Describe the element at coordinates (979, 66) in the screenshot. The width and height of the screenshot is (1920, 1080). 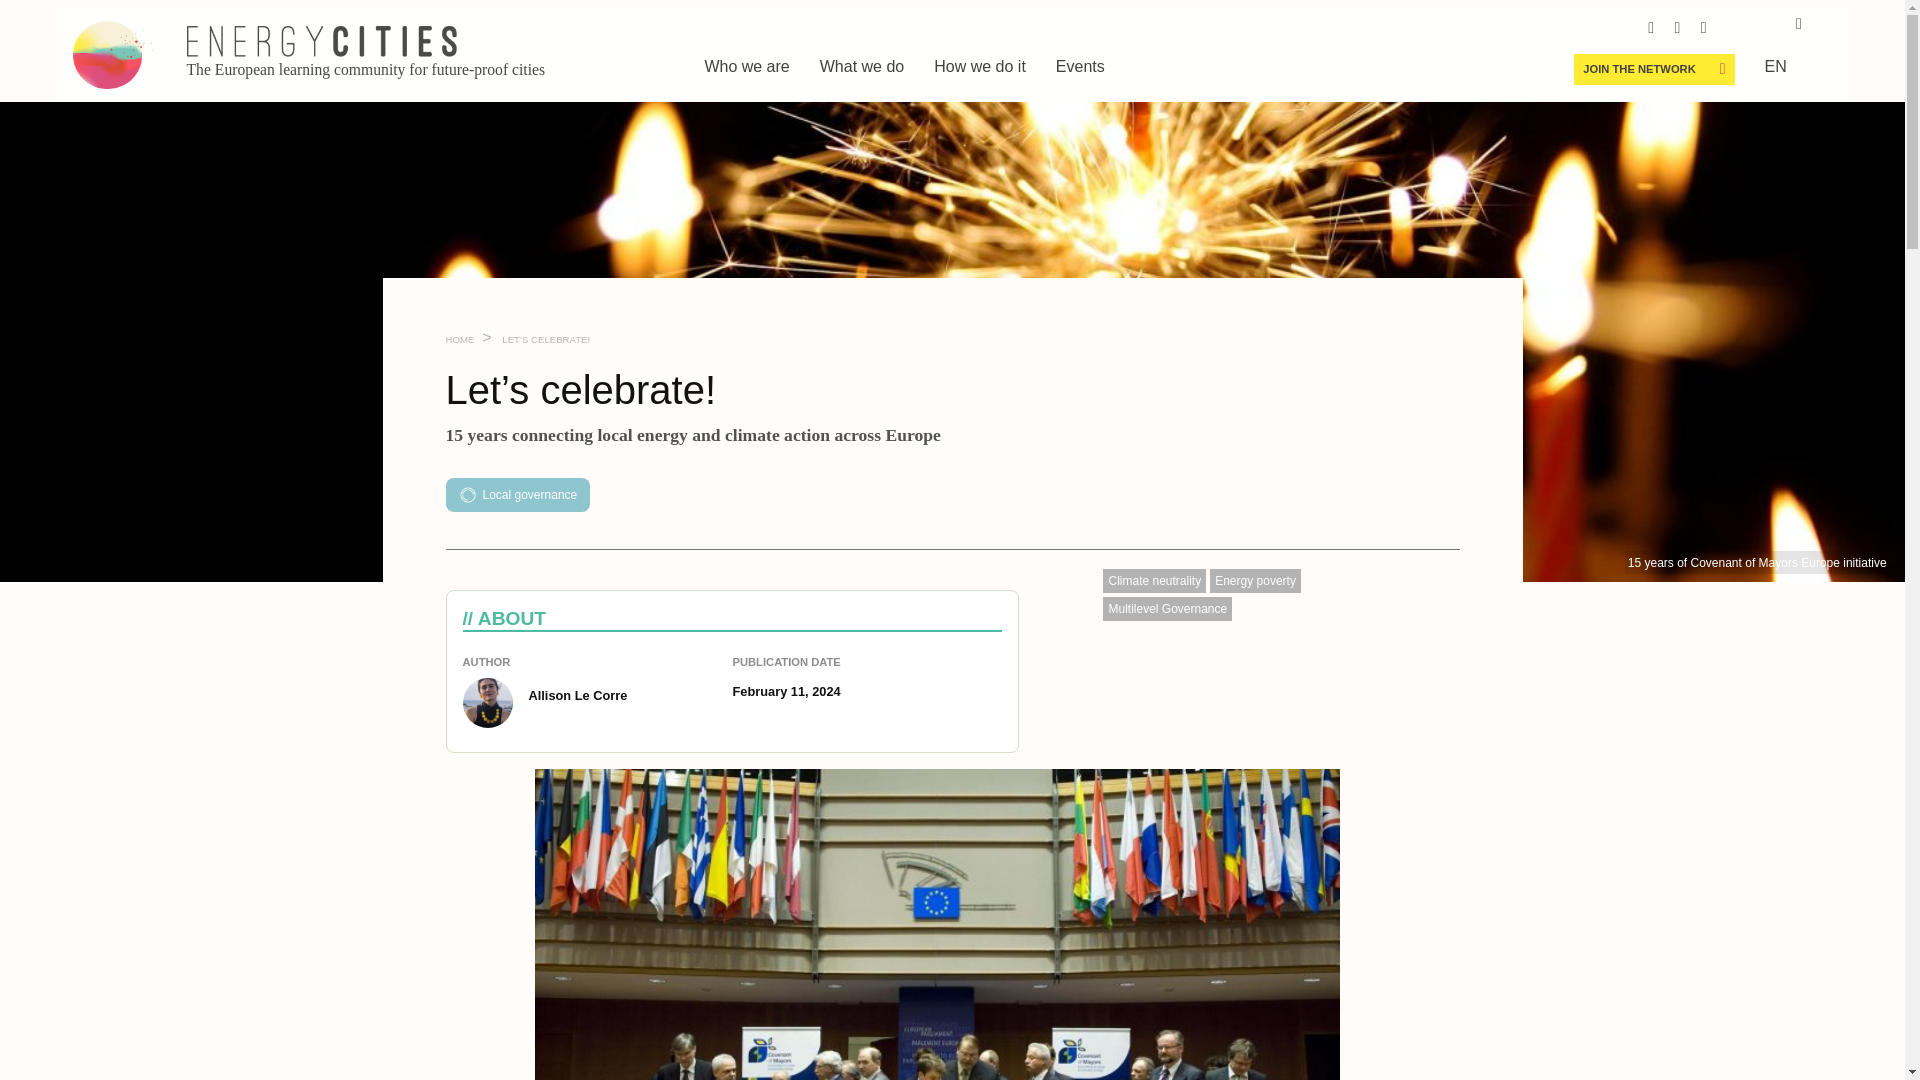
I see `How we do it` at that location.